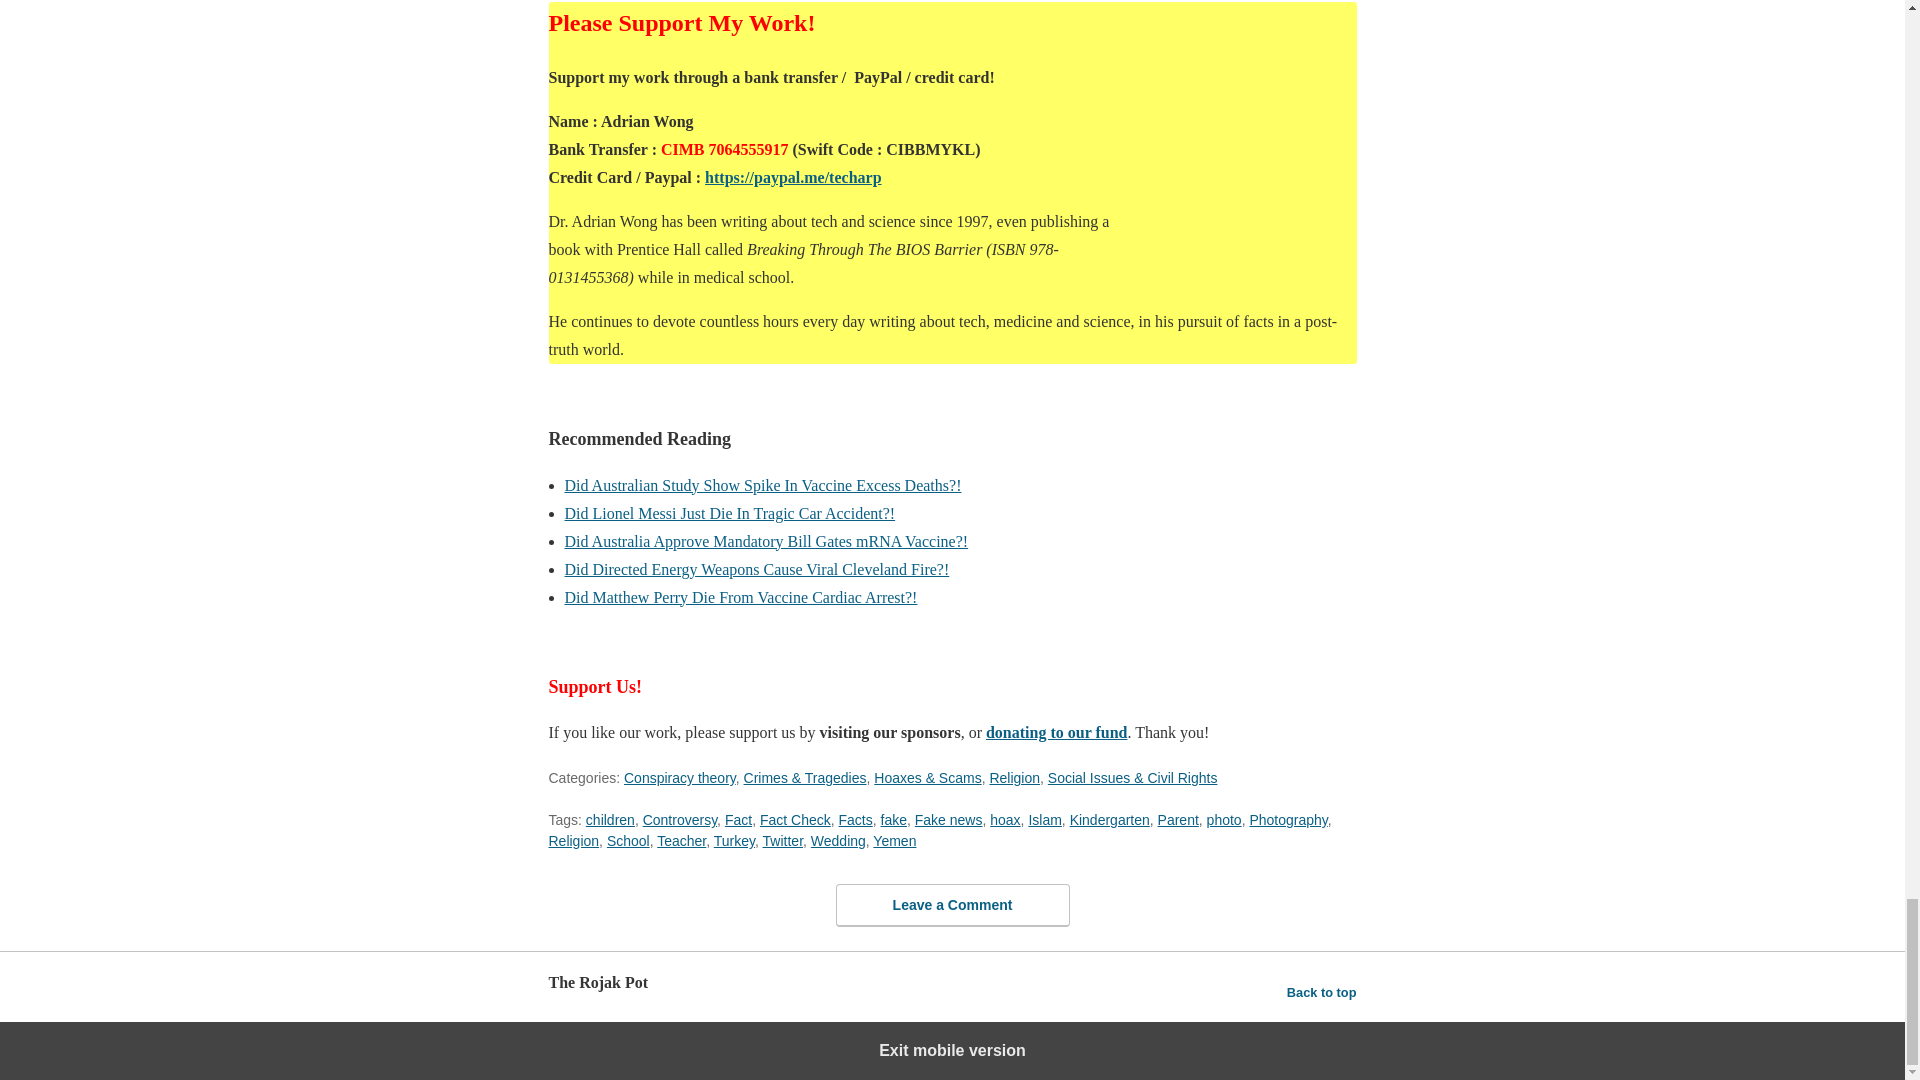 This screenshot has width=1920, height=1080. Describe the element at coordinates (1178, 820) in the screenshot. I see `Parent` at that location.